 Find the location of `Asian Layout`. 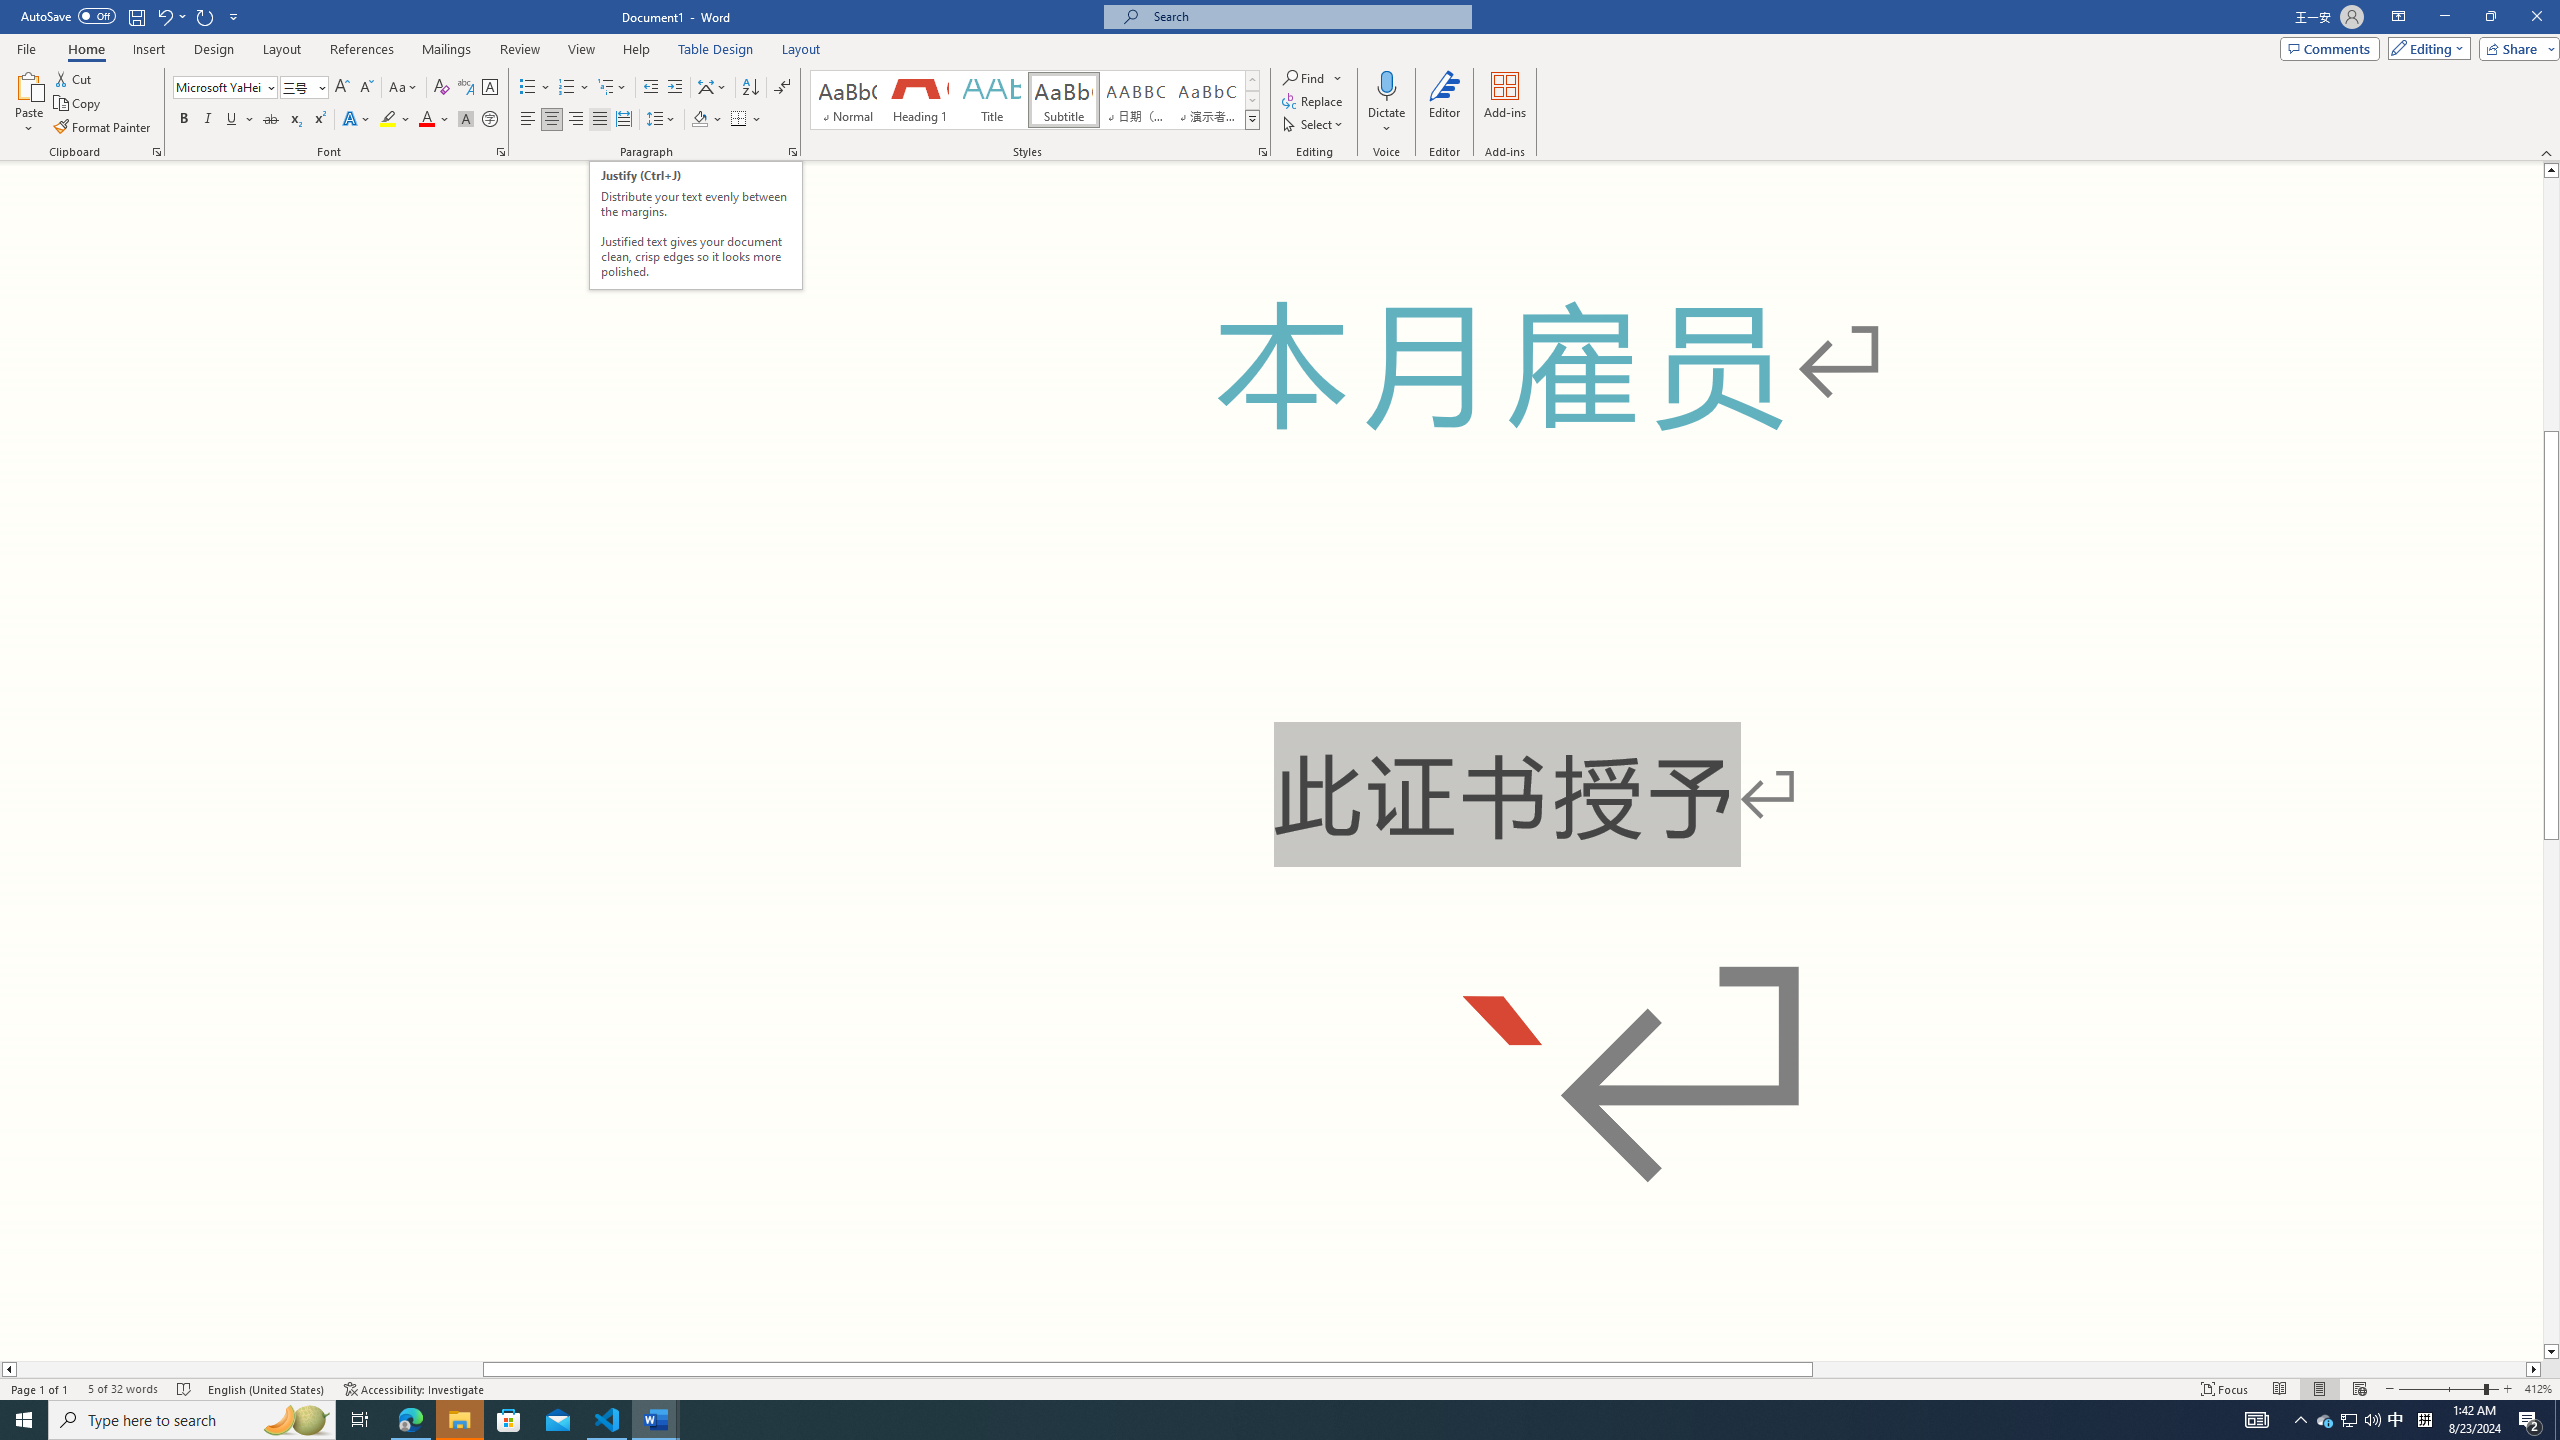

Asian Layout is located at coordinates (712, 88).